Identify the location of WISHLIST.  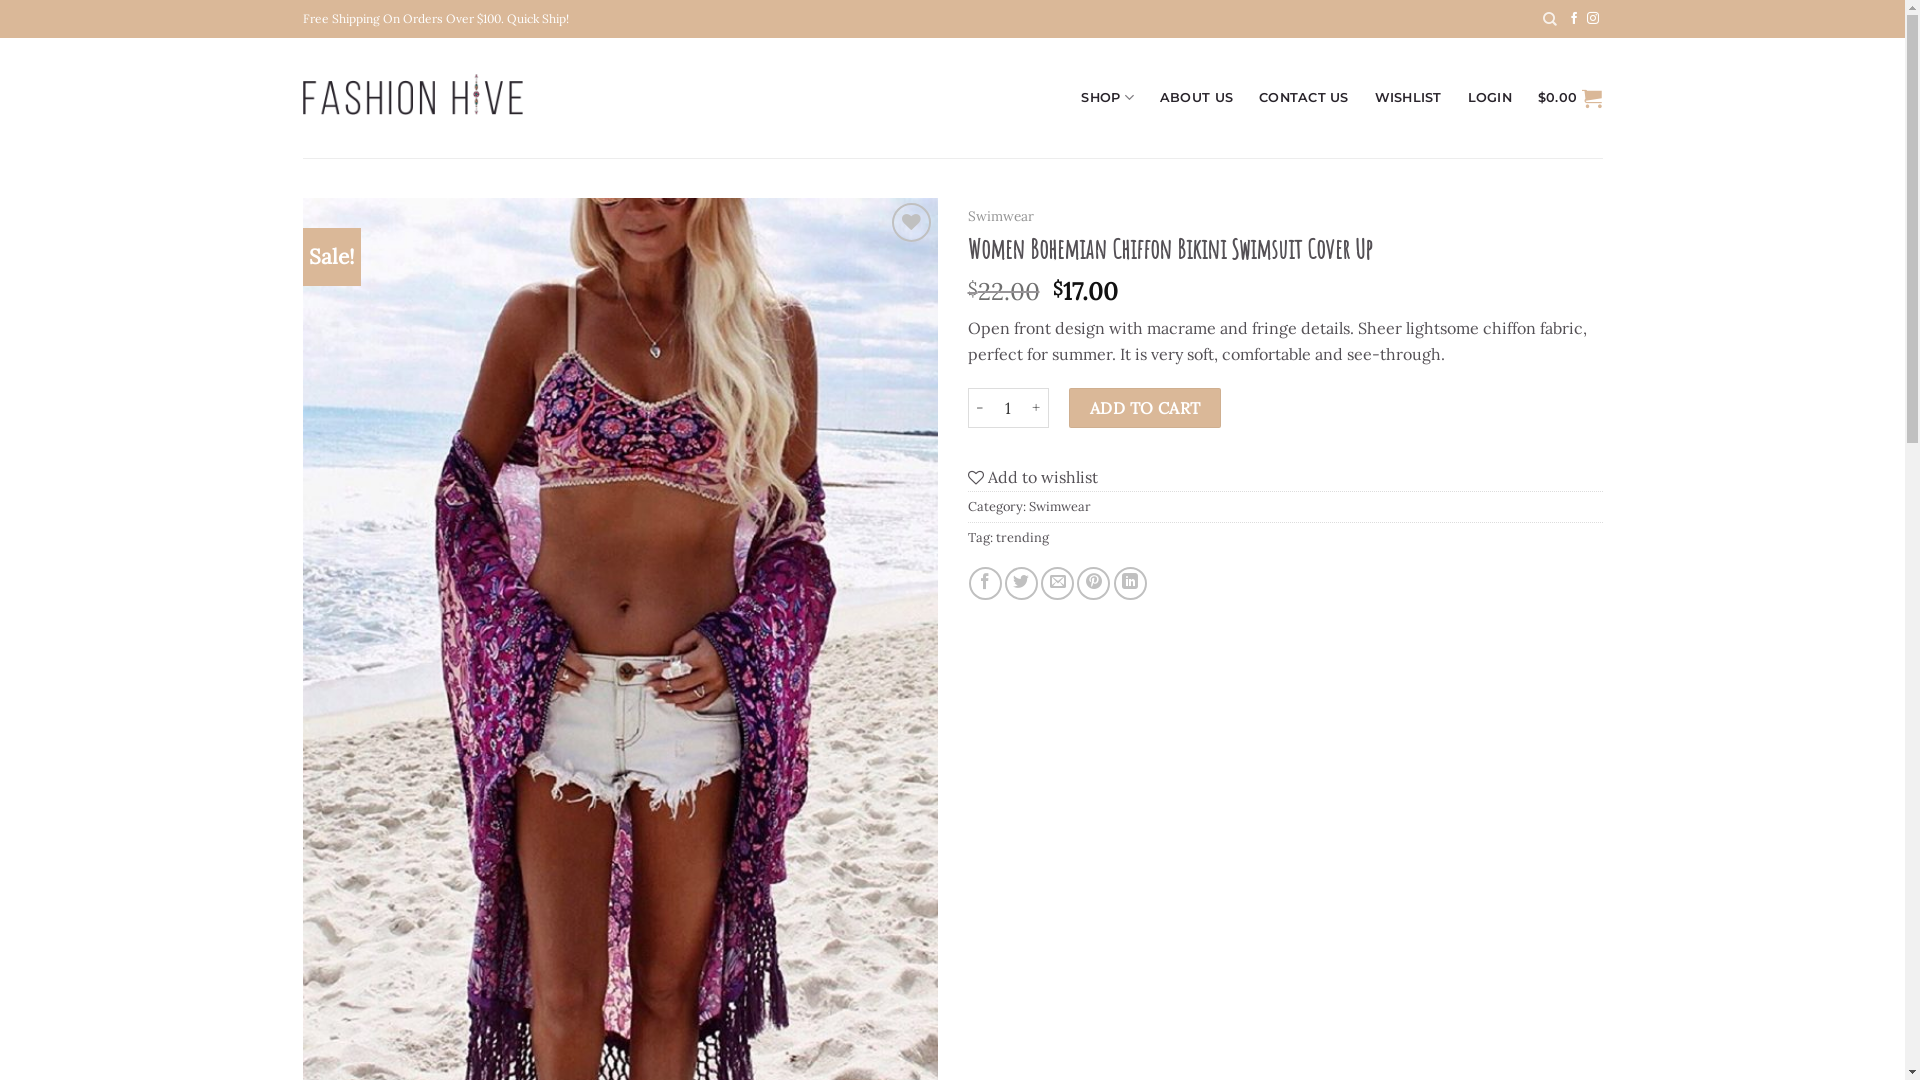
(1408, 98).